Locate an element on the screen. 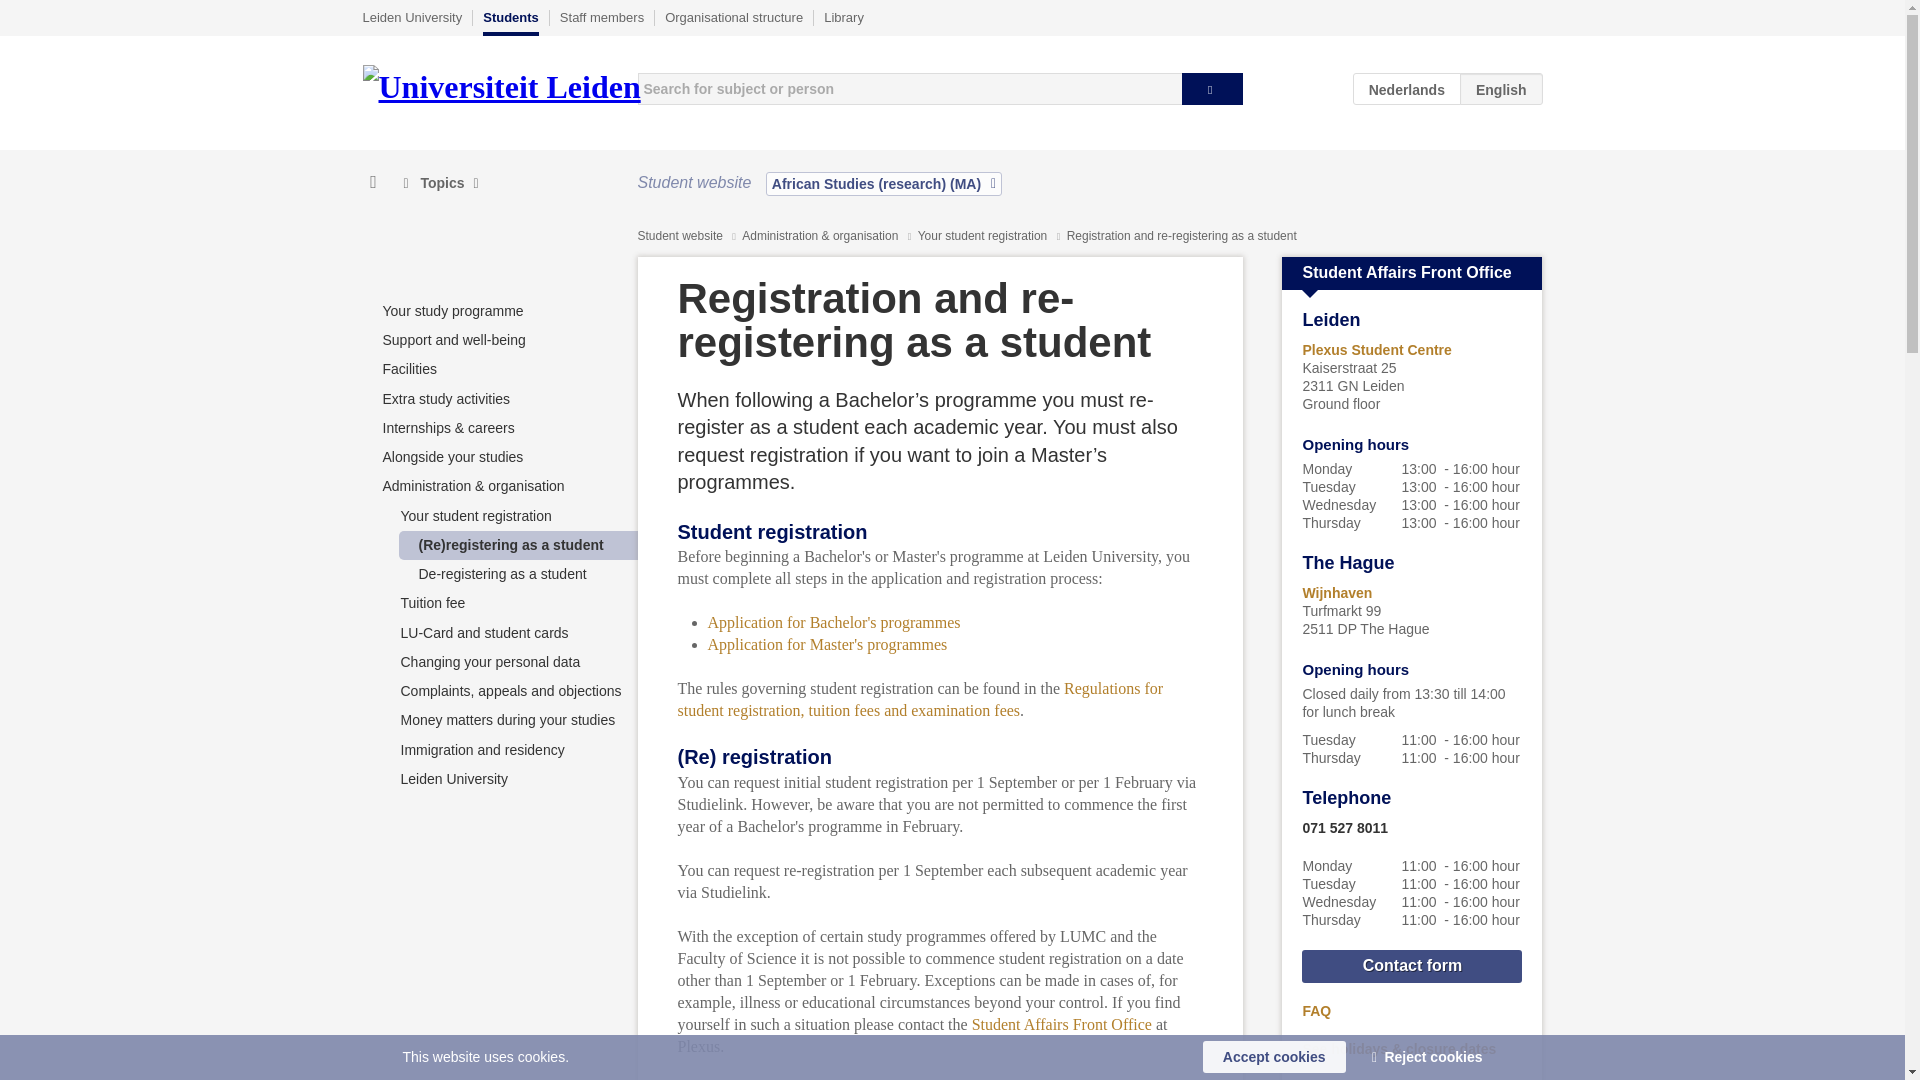 The width and height of the screenshot is (1920, 1080). Student website is located at coordinates (680, 236).